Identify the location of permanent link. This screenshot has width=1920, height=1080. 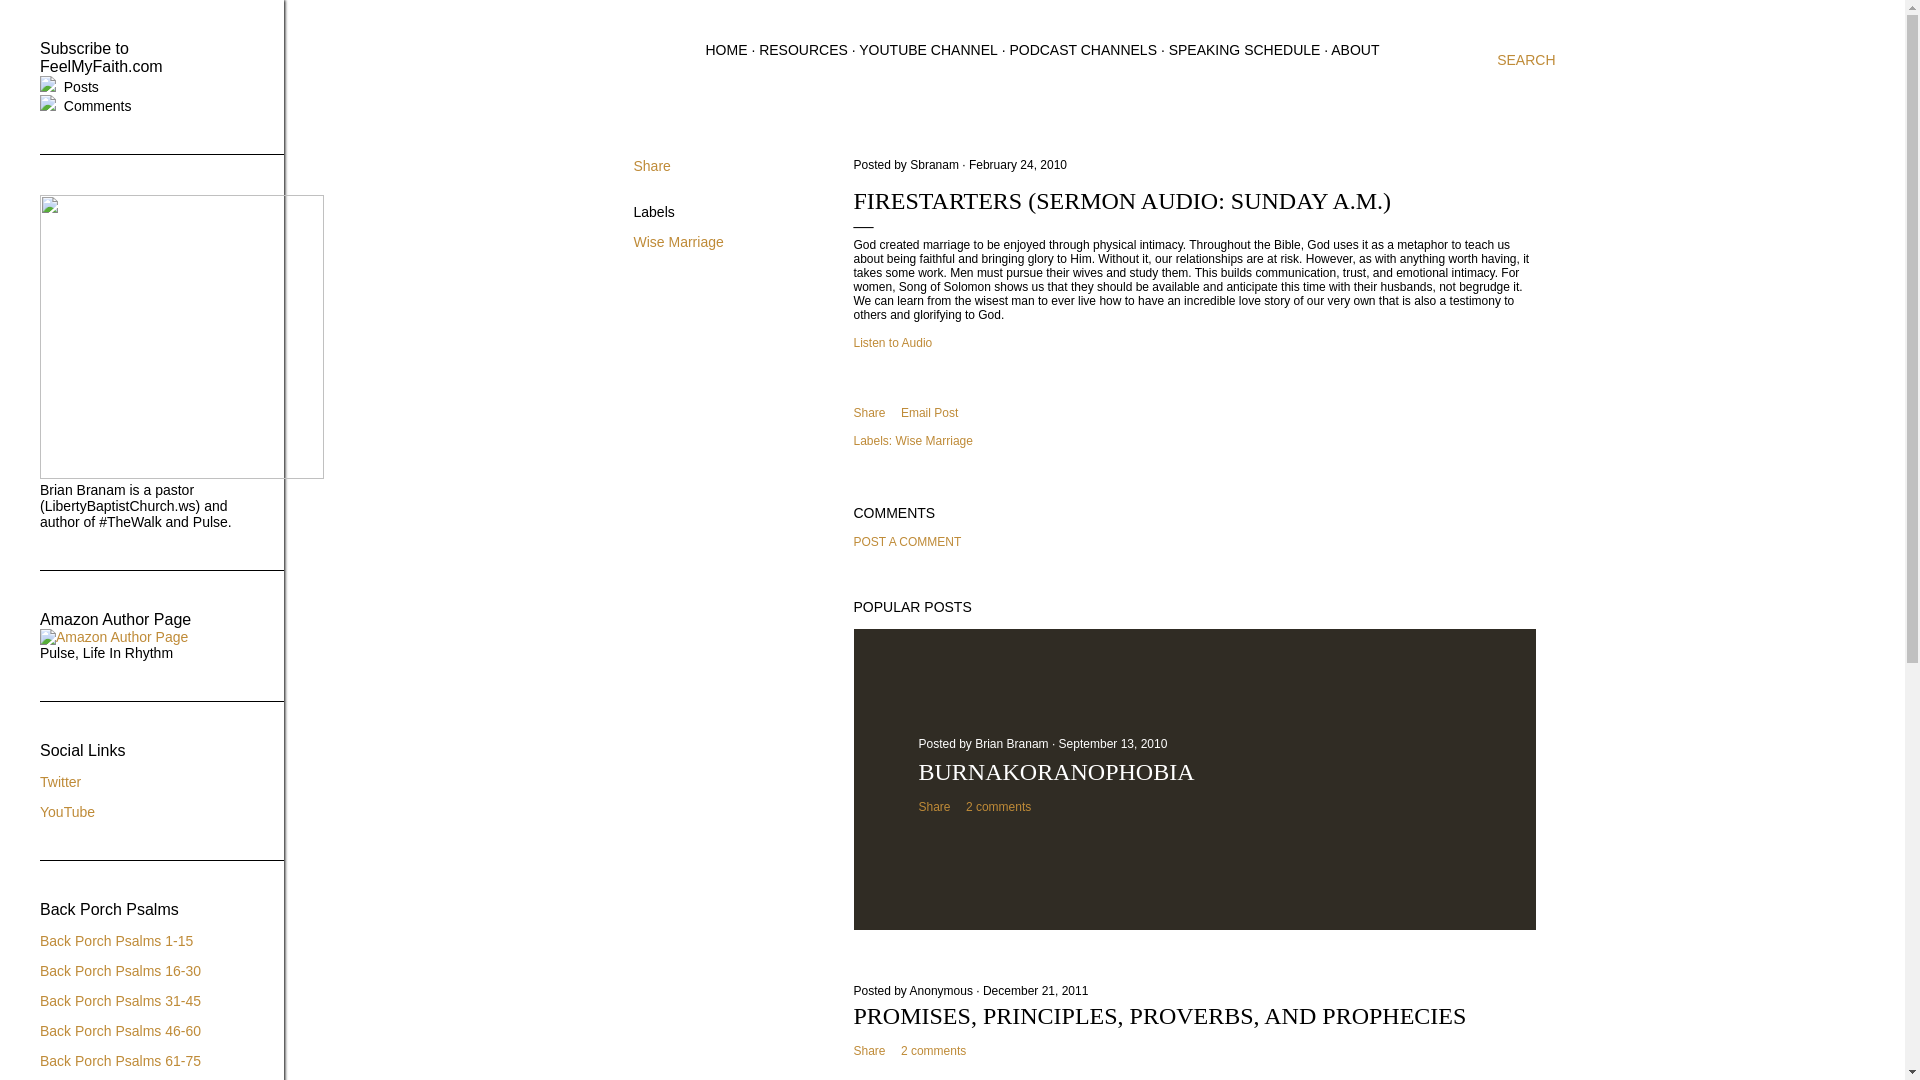
(1018, 164).